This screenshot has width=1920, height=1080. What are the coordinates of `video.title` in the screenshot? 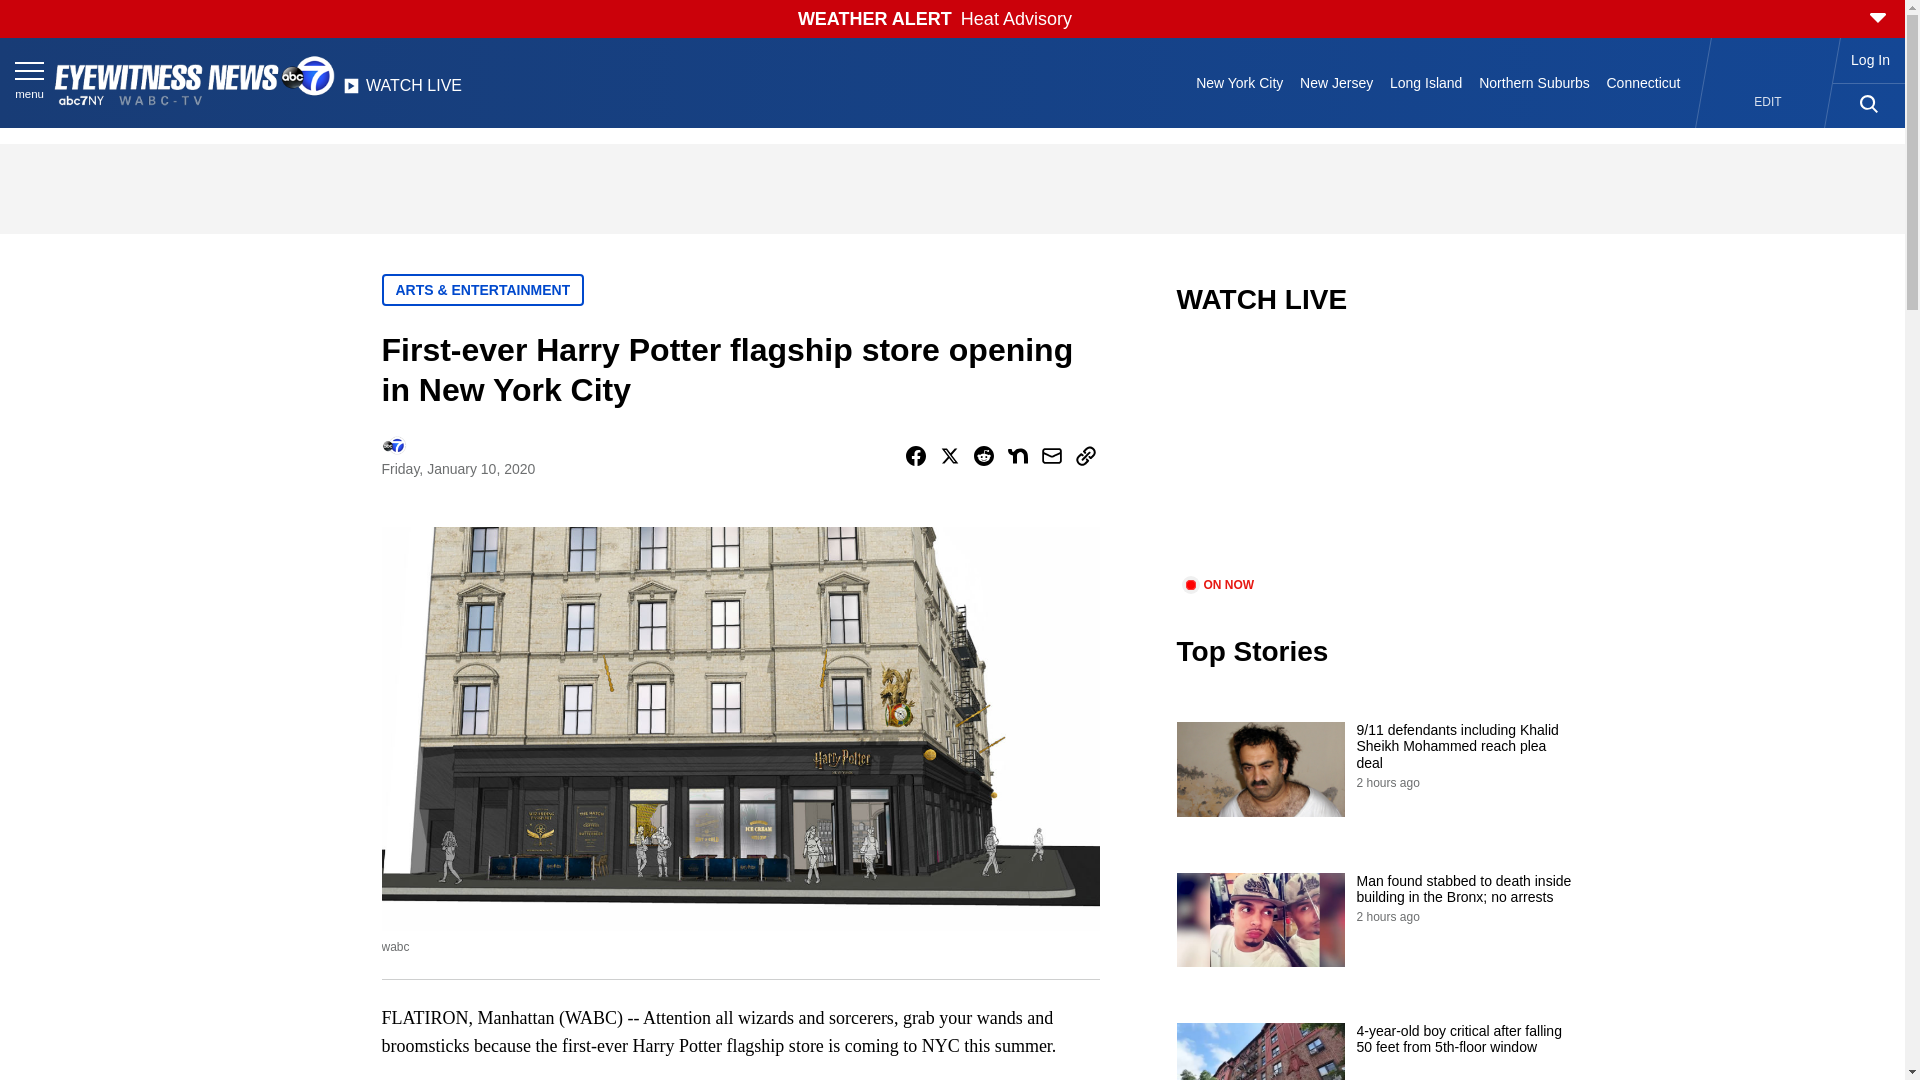 It's located at (1376, 458).